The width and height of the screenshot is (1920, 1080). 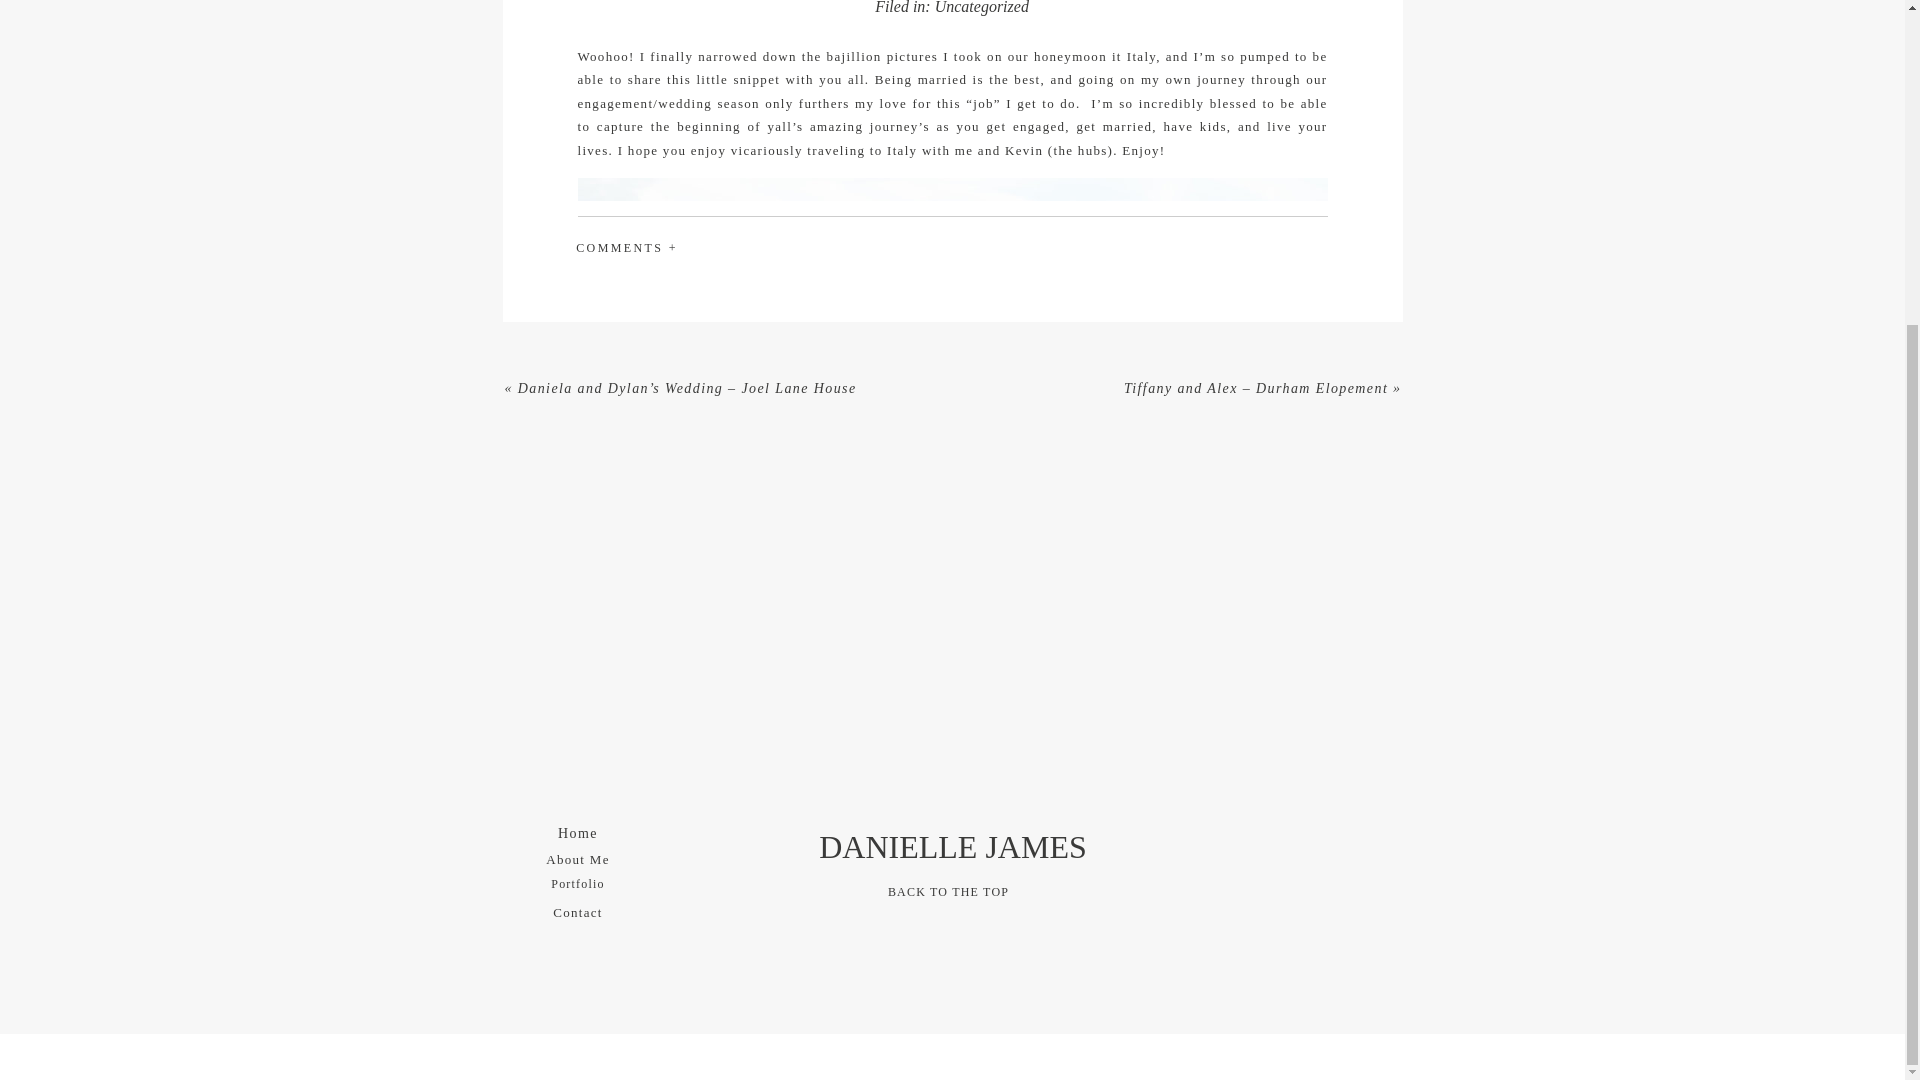 I want to click on Contact, so click(x=577, y=910).